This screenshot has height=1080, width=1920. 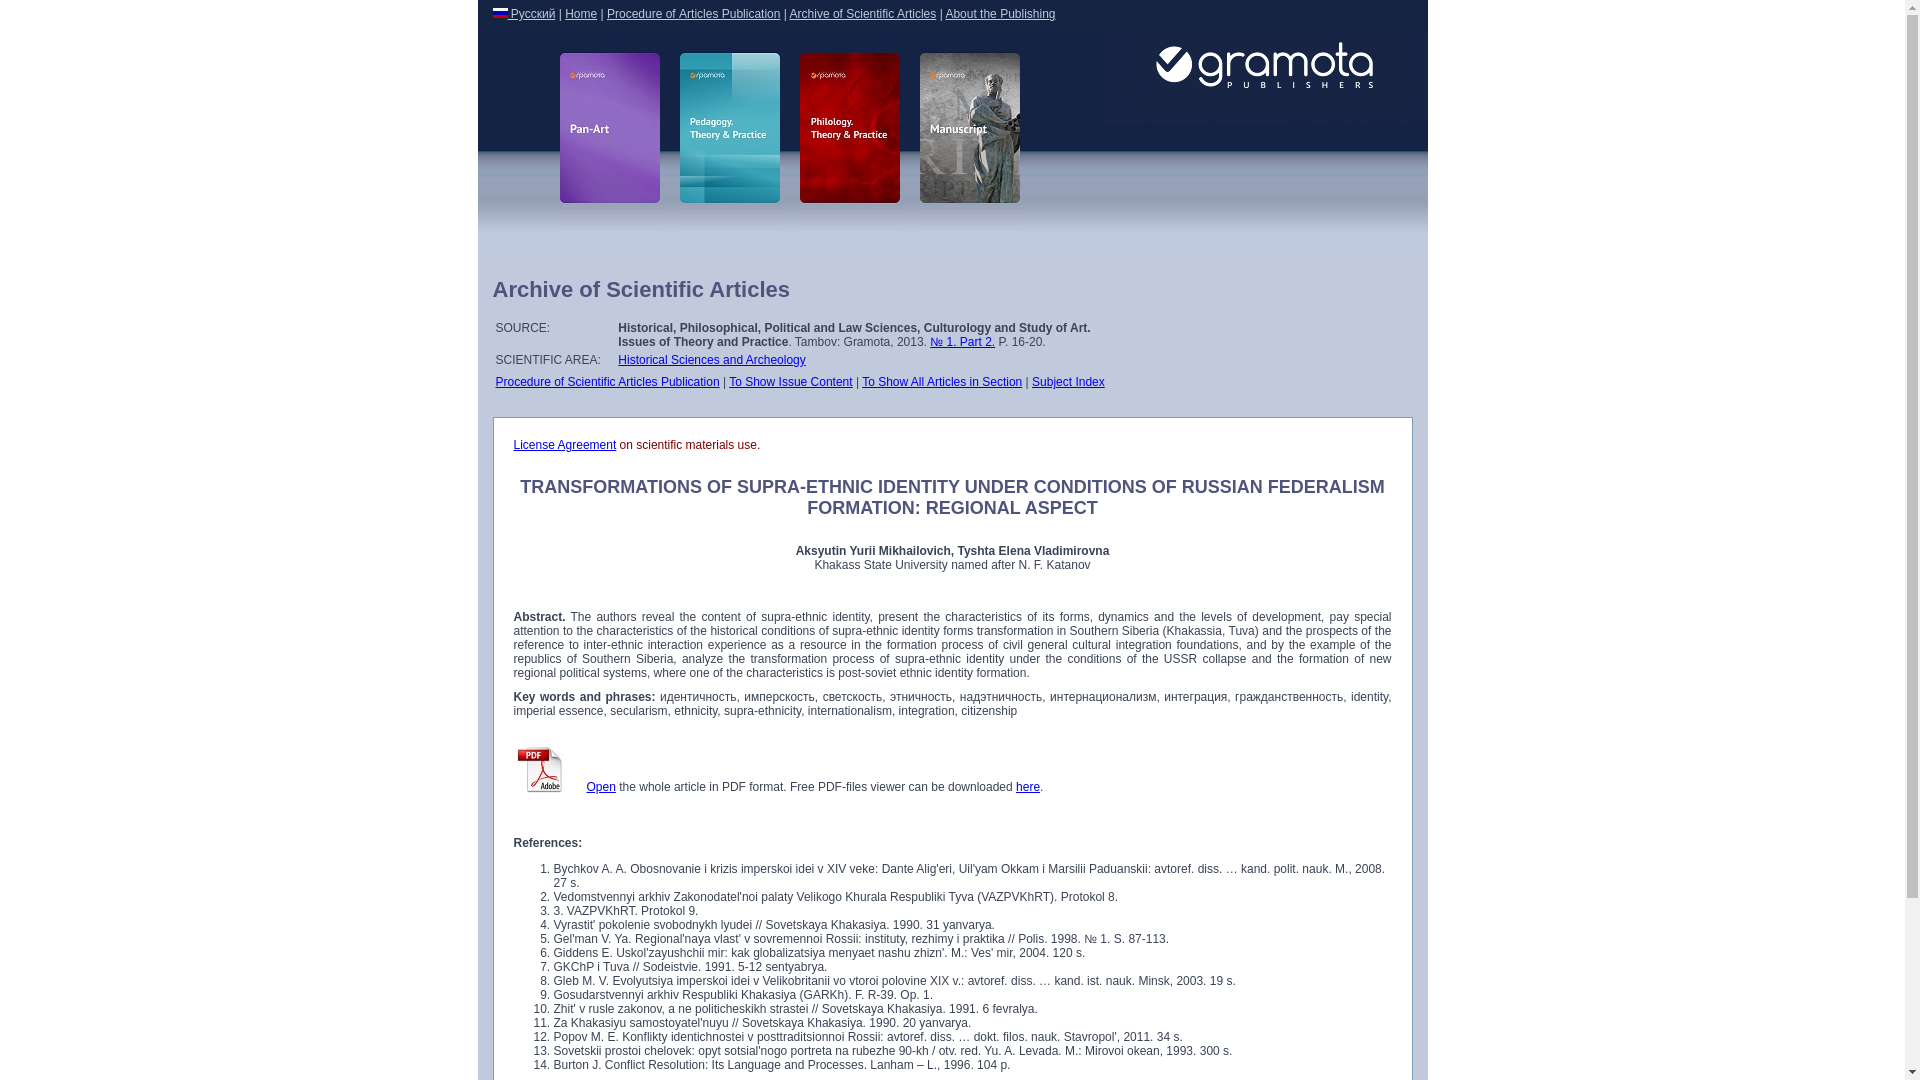 What do you see at coordinates (608, 381) in the screenshot?
I see `Procedure of Scientific Articles Publication` at bounding box center [608, 381].